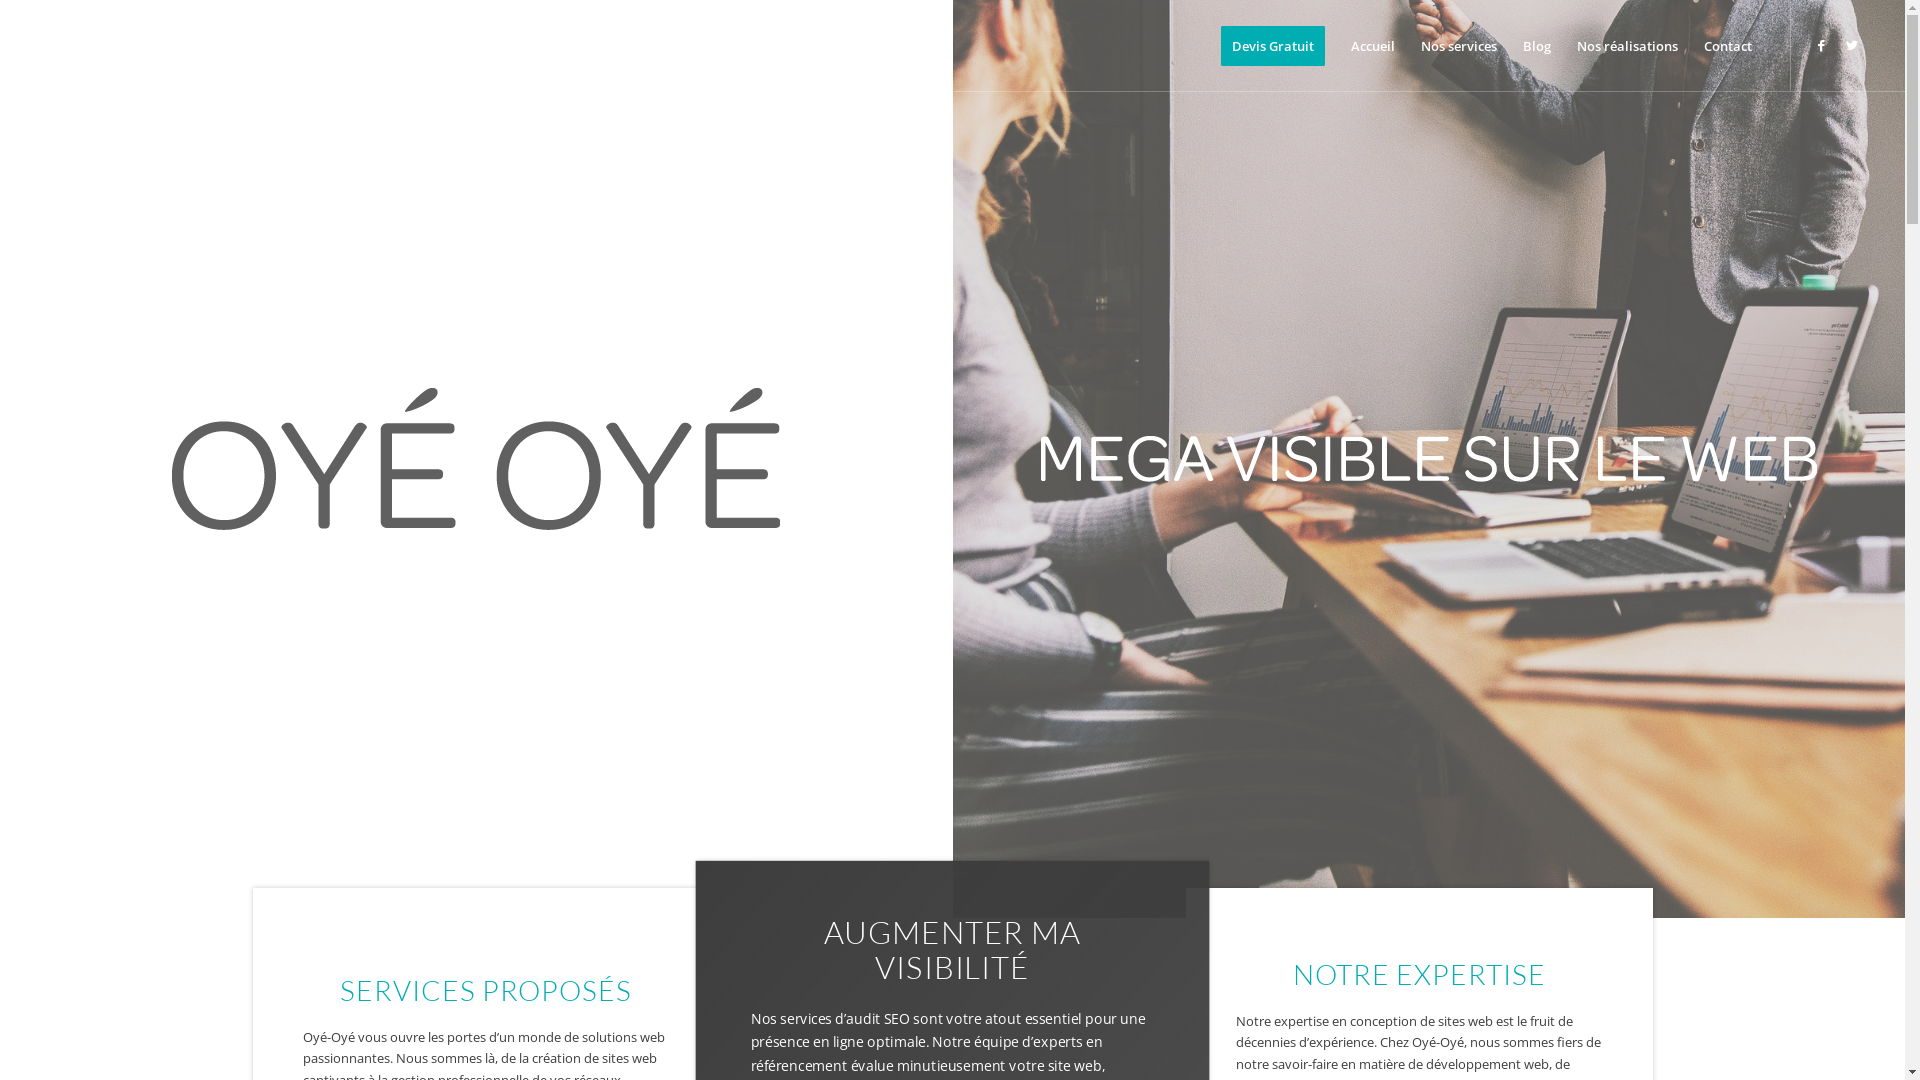 This screenshot has height=1080, width=1920. What do you see at coordinates (1273, 46) in the screenshot?
I see `Devis Gratuit` at bounding box center [1273, 46].